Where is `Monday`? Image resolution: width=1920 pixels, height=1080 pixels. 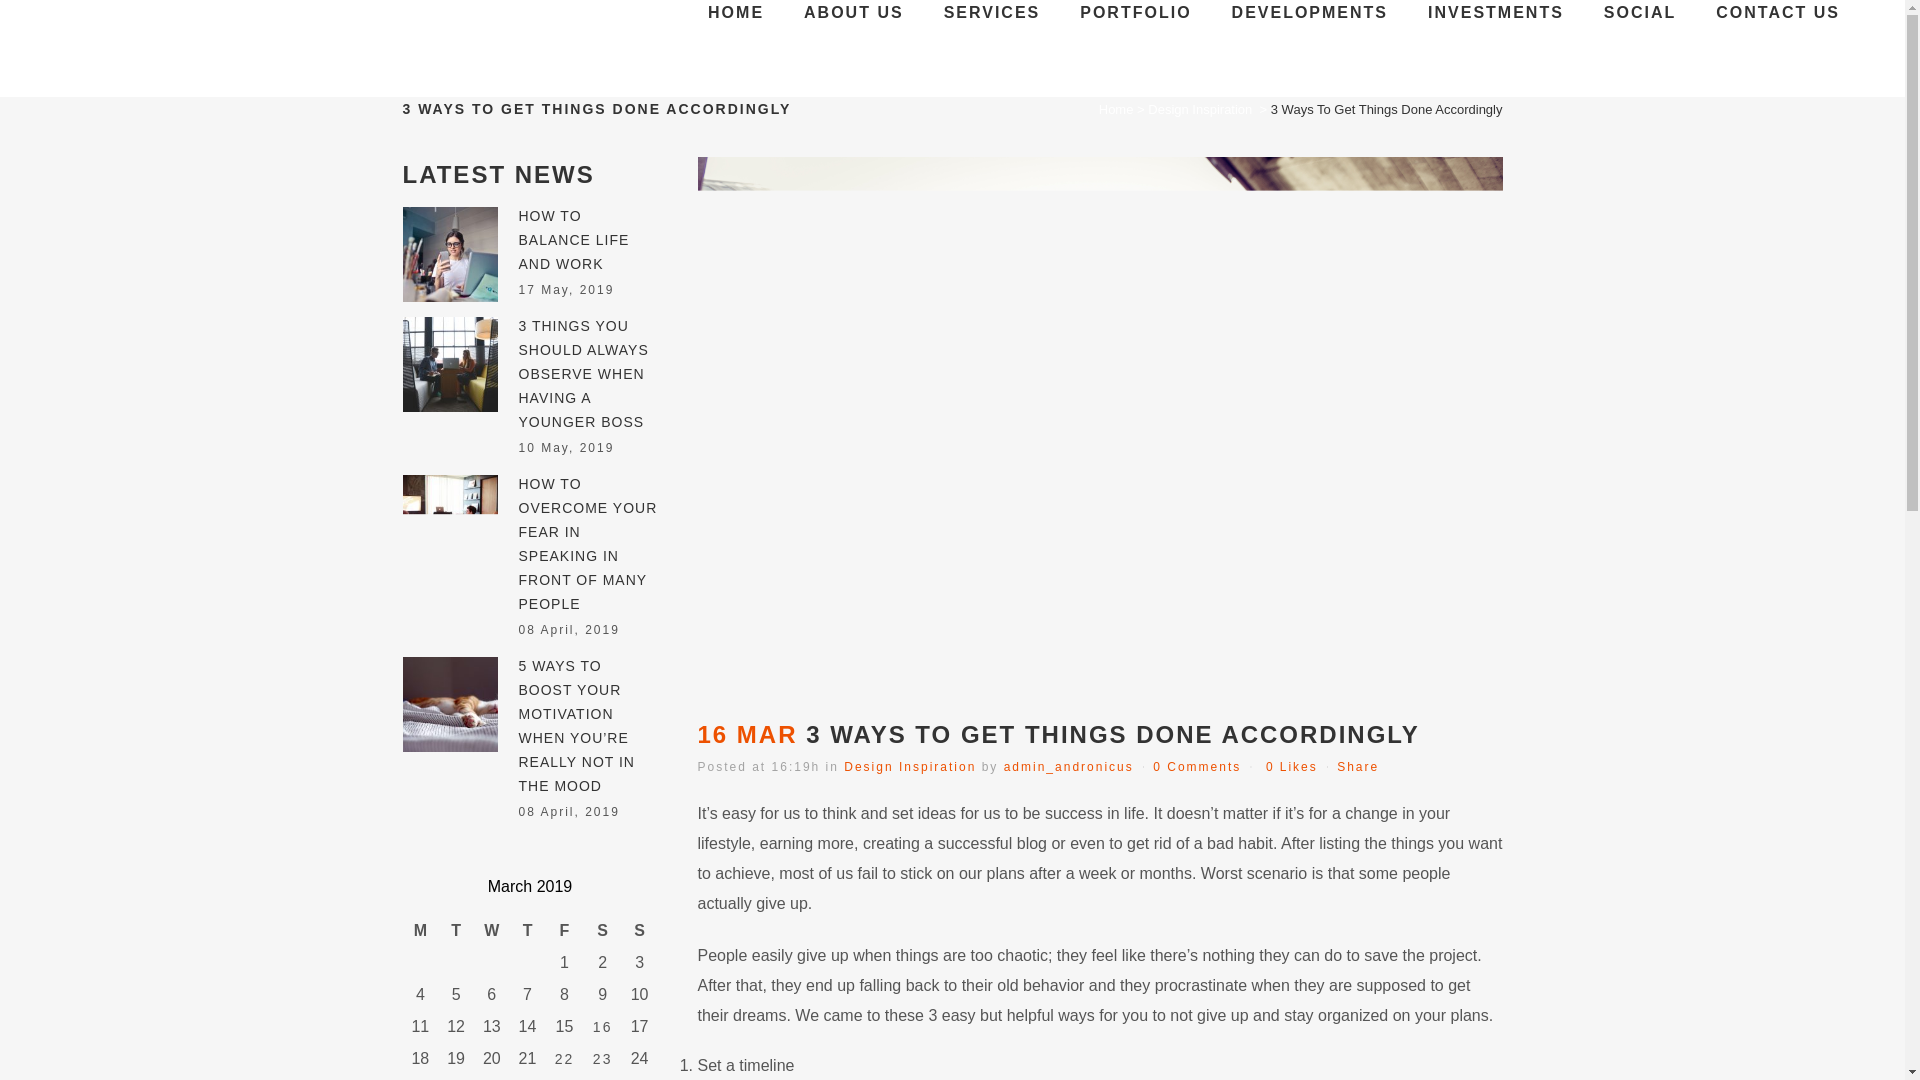
Monday is located at coordinates (419, 930).